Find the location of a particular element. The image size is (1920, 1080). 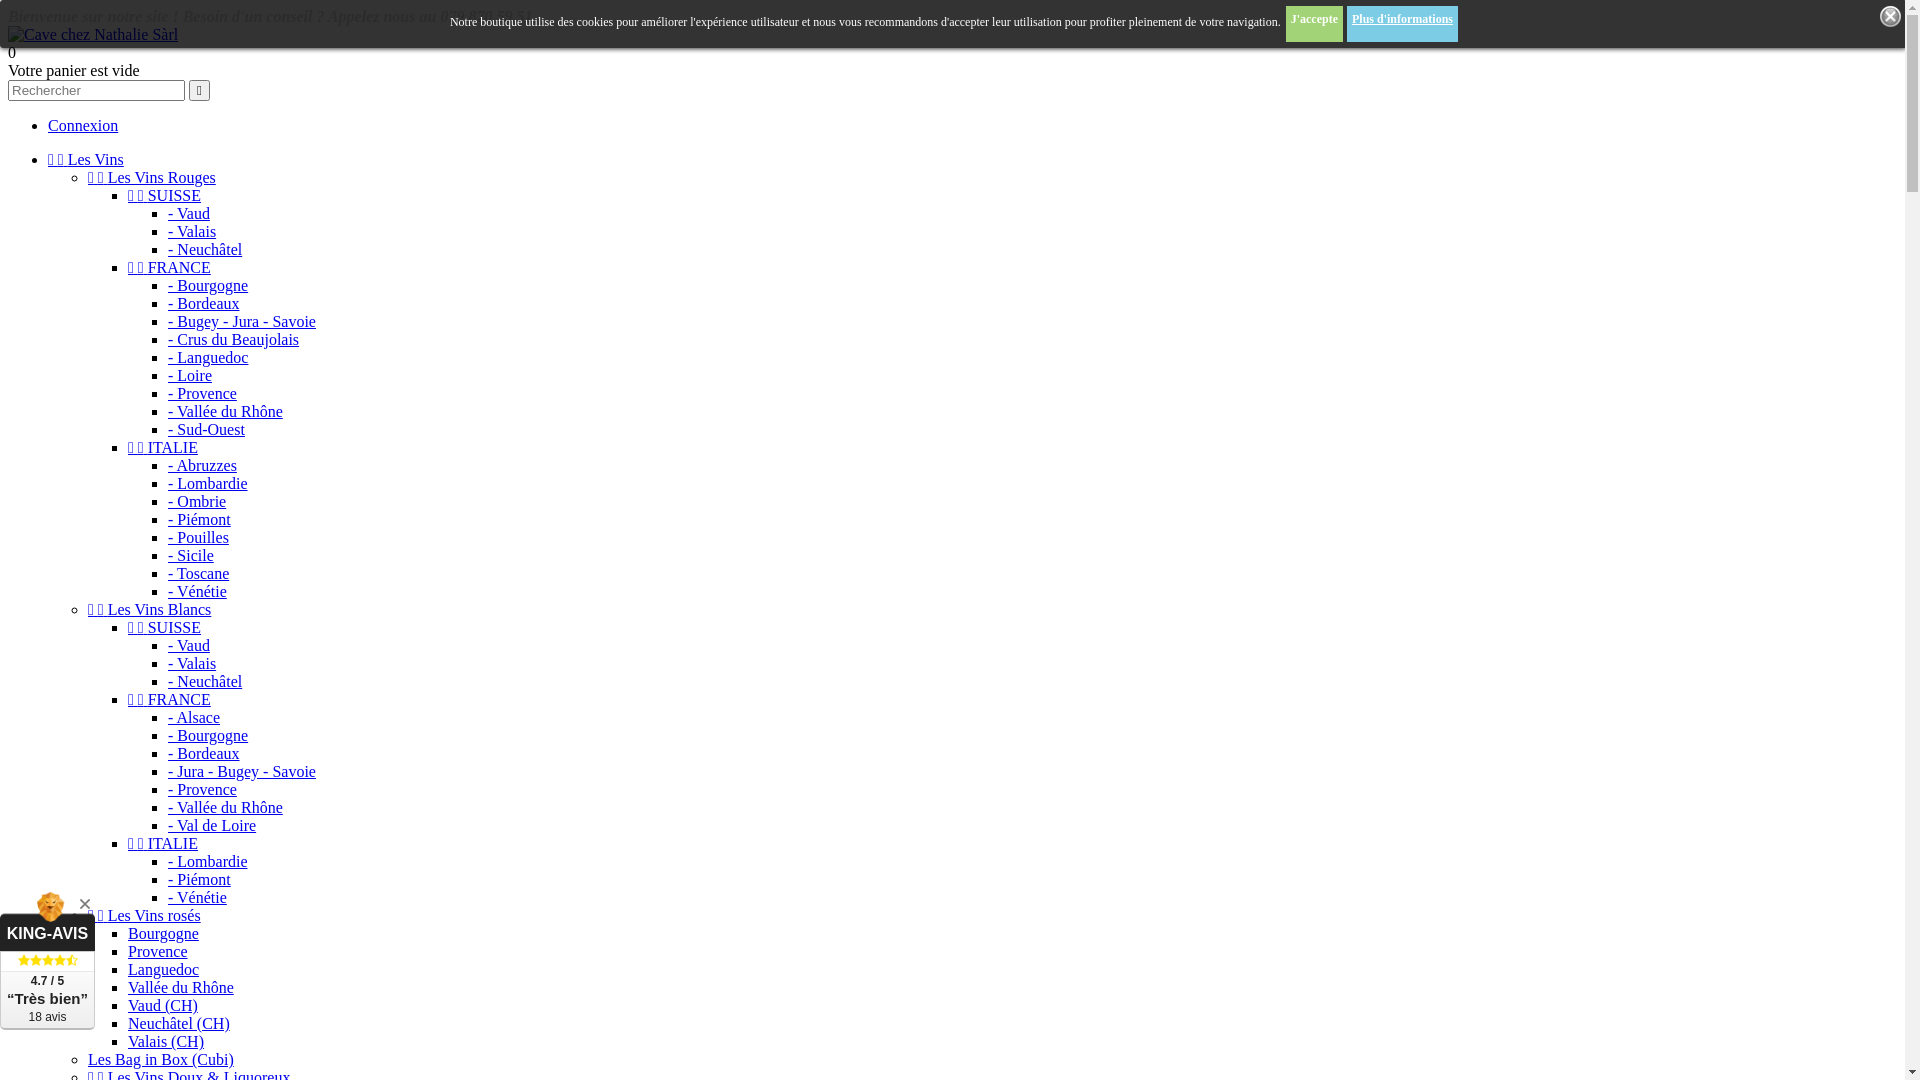

- Sicile is located at coordinates (191, 556).